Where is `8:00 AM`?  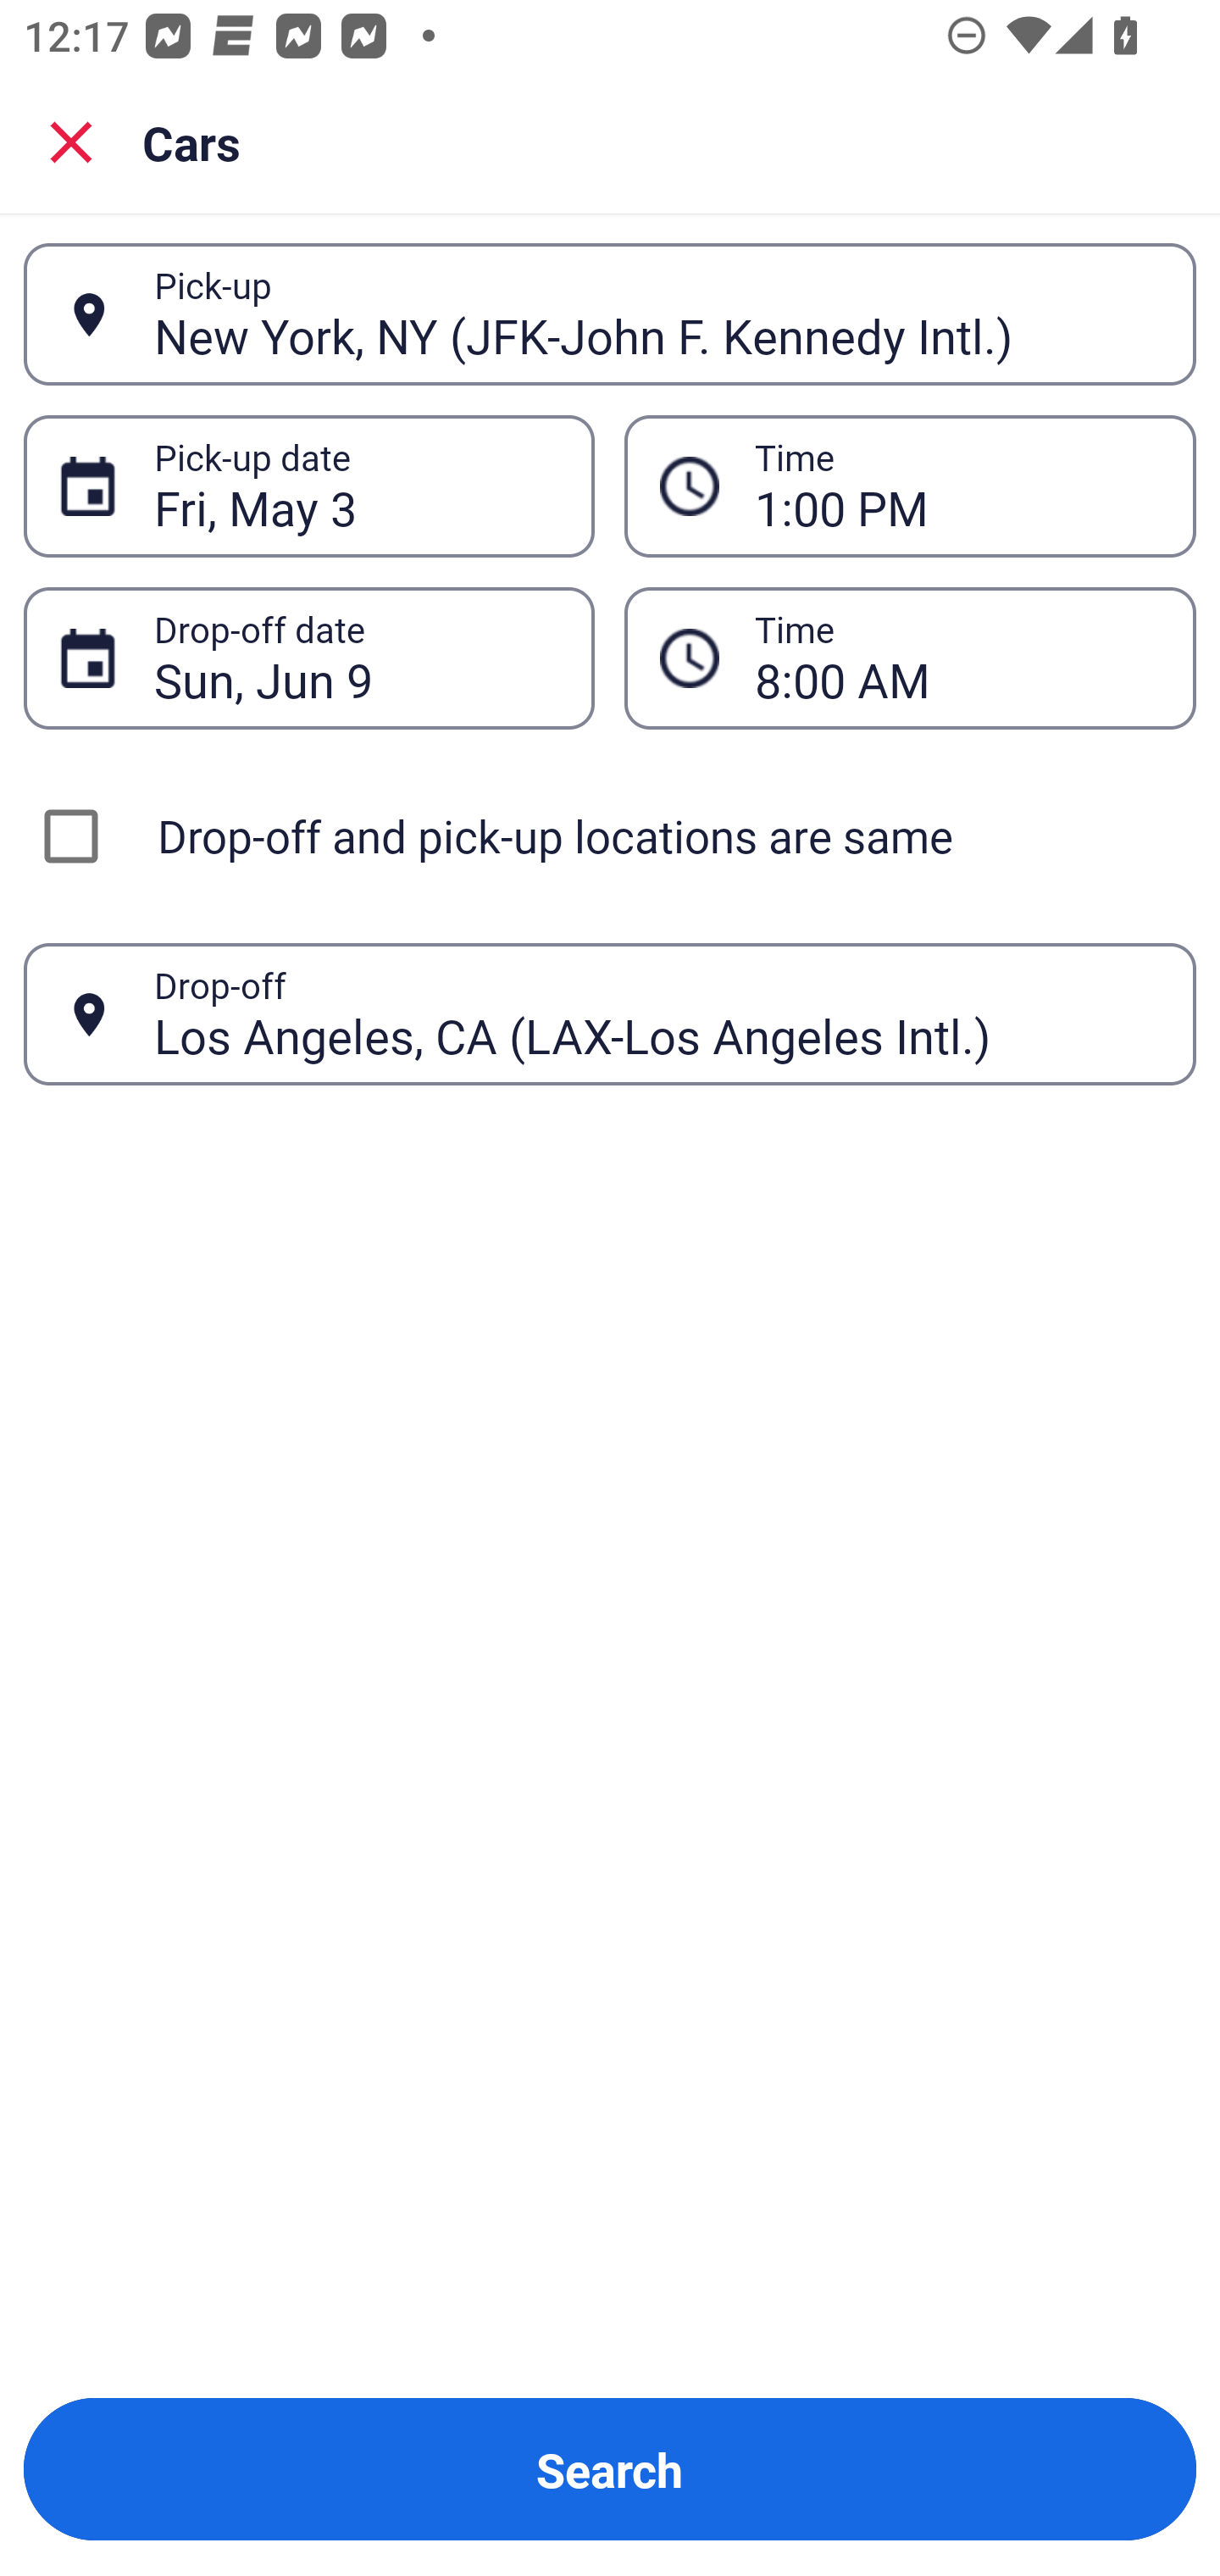 8:00 AM is located at coordinates (957, 658).